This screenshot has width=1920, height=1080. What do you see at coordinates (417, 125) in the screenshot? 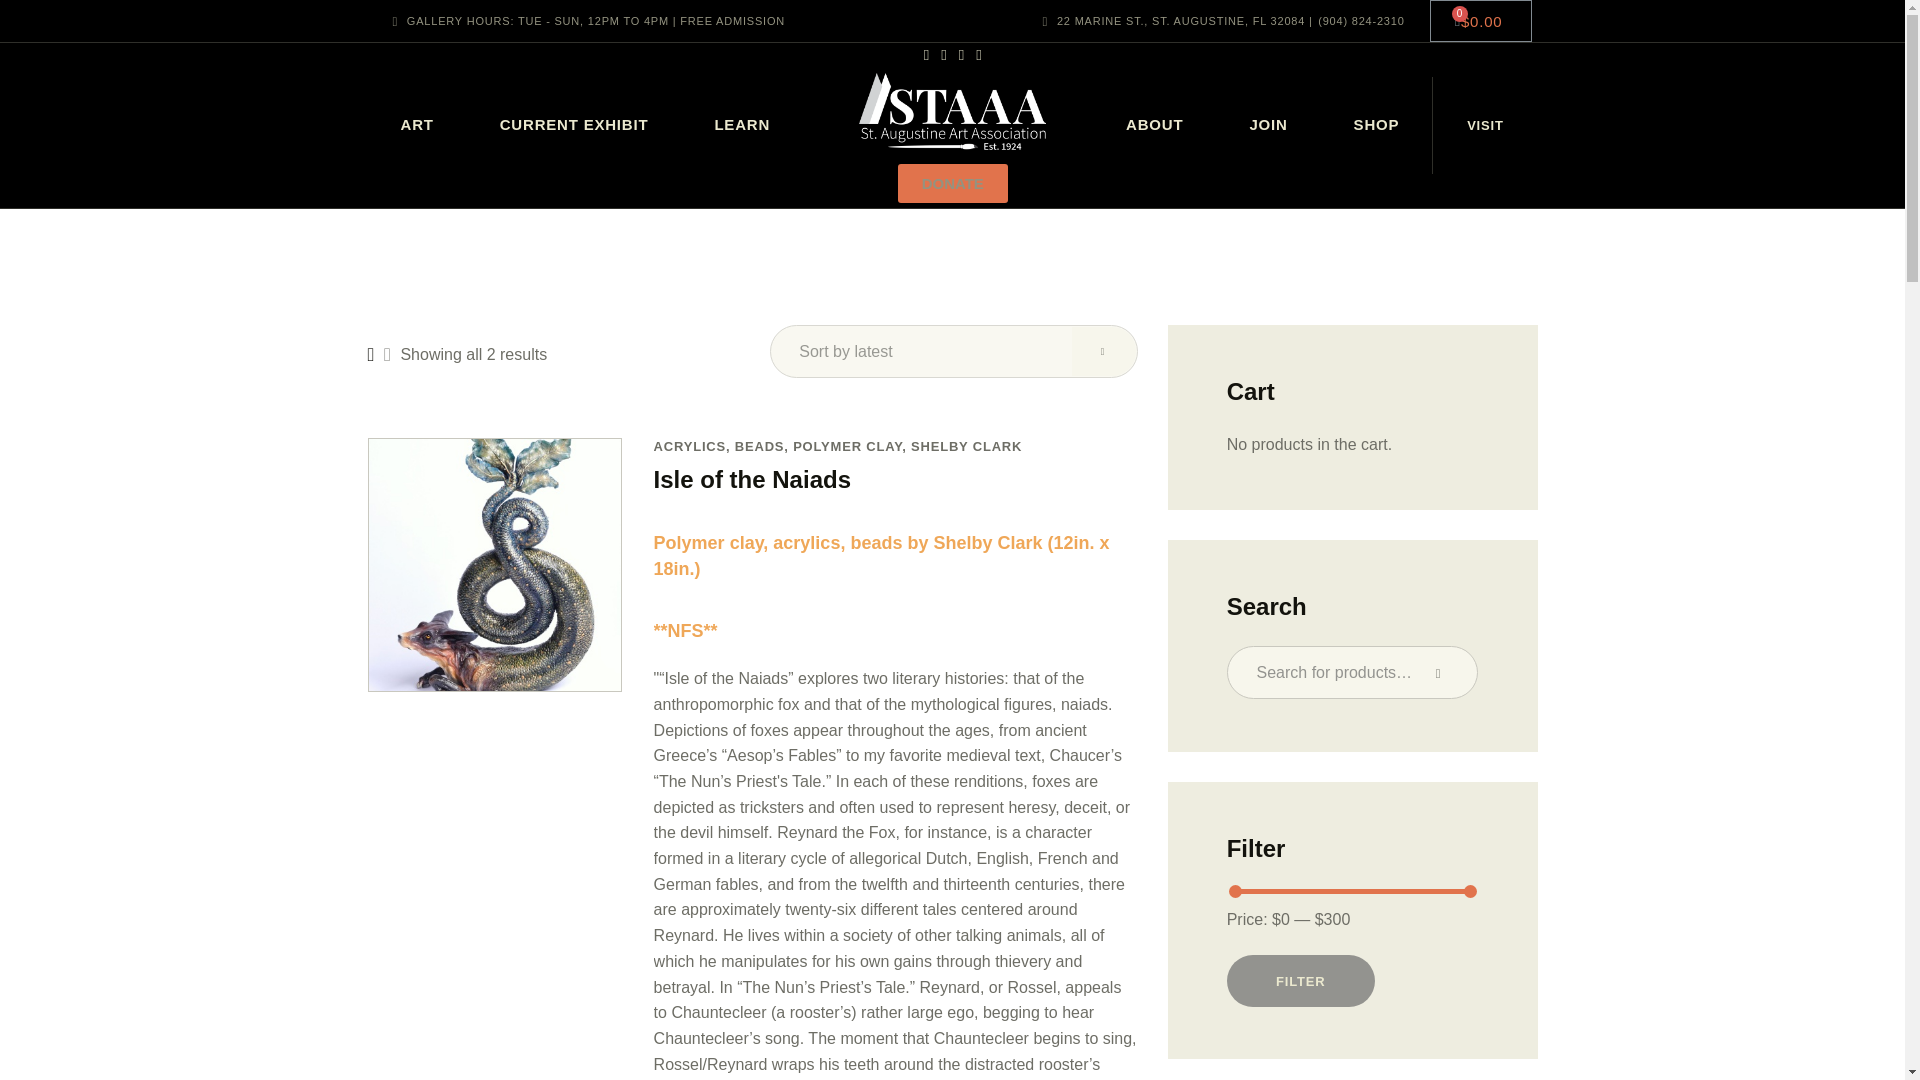
I see `ART` at bounding box center [417, 125].